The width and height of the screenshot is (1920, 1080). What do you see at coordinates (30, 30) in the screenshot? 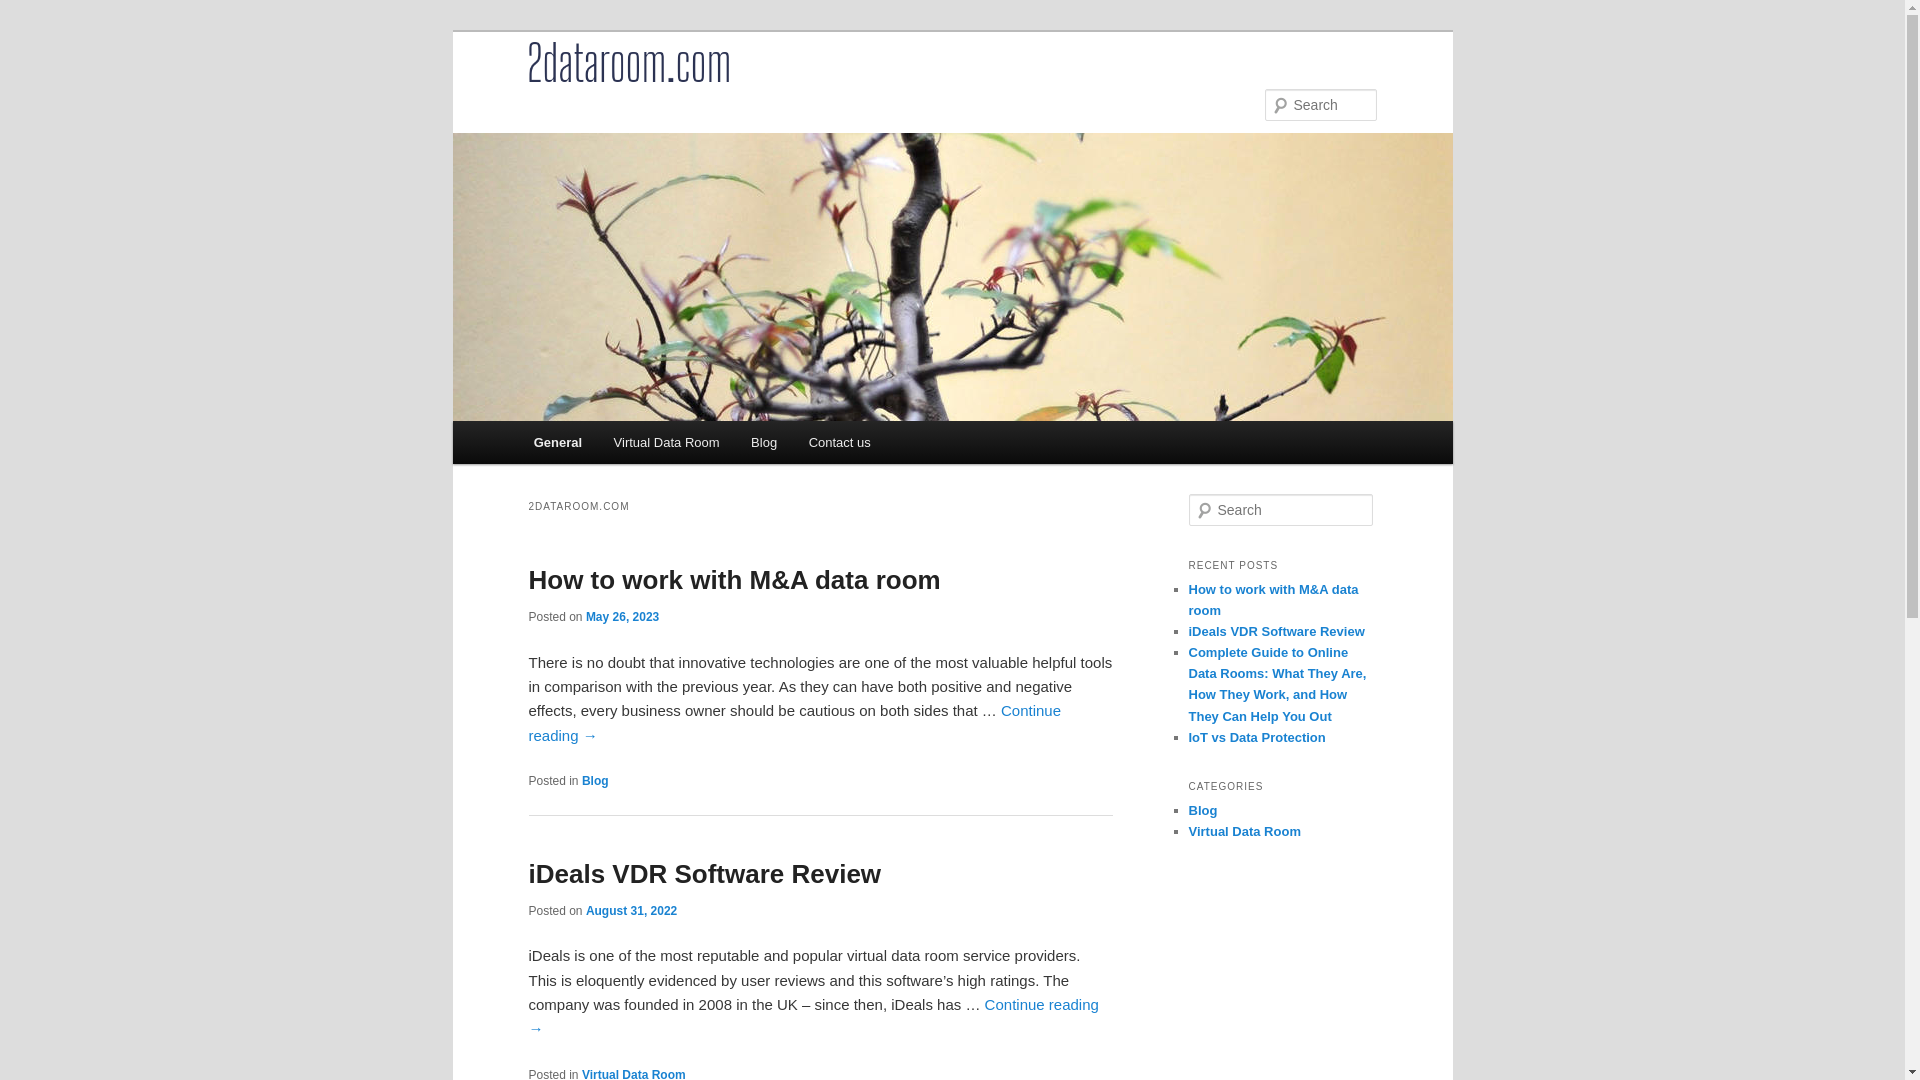
I see `Skip to primary content` at bounding box center [30, 30].